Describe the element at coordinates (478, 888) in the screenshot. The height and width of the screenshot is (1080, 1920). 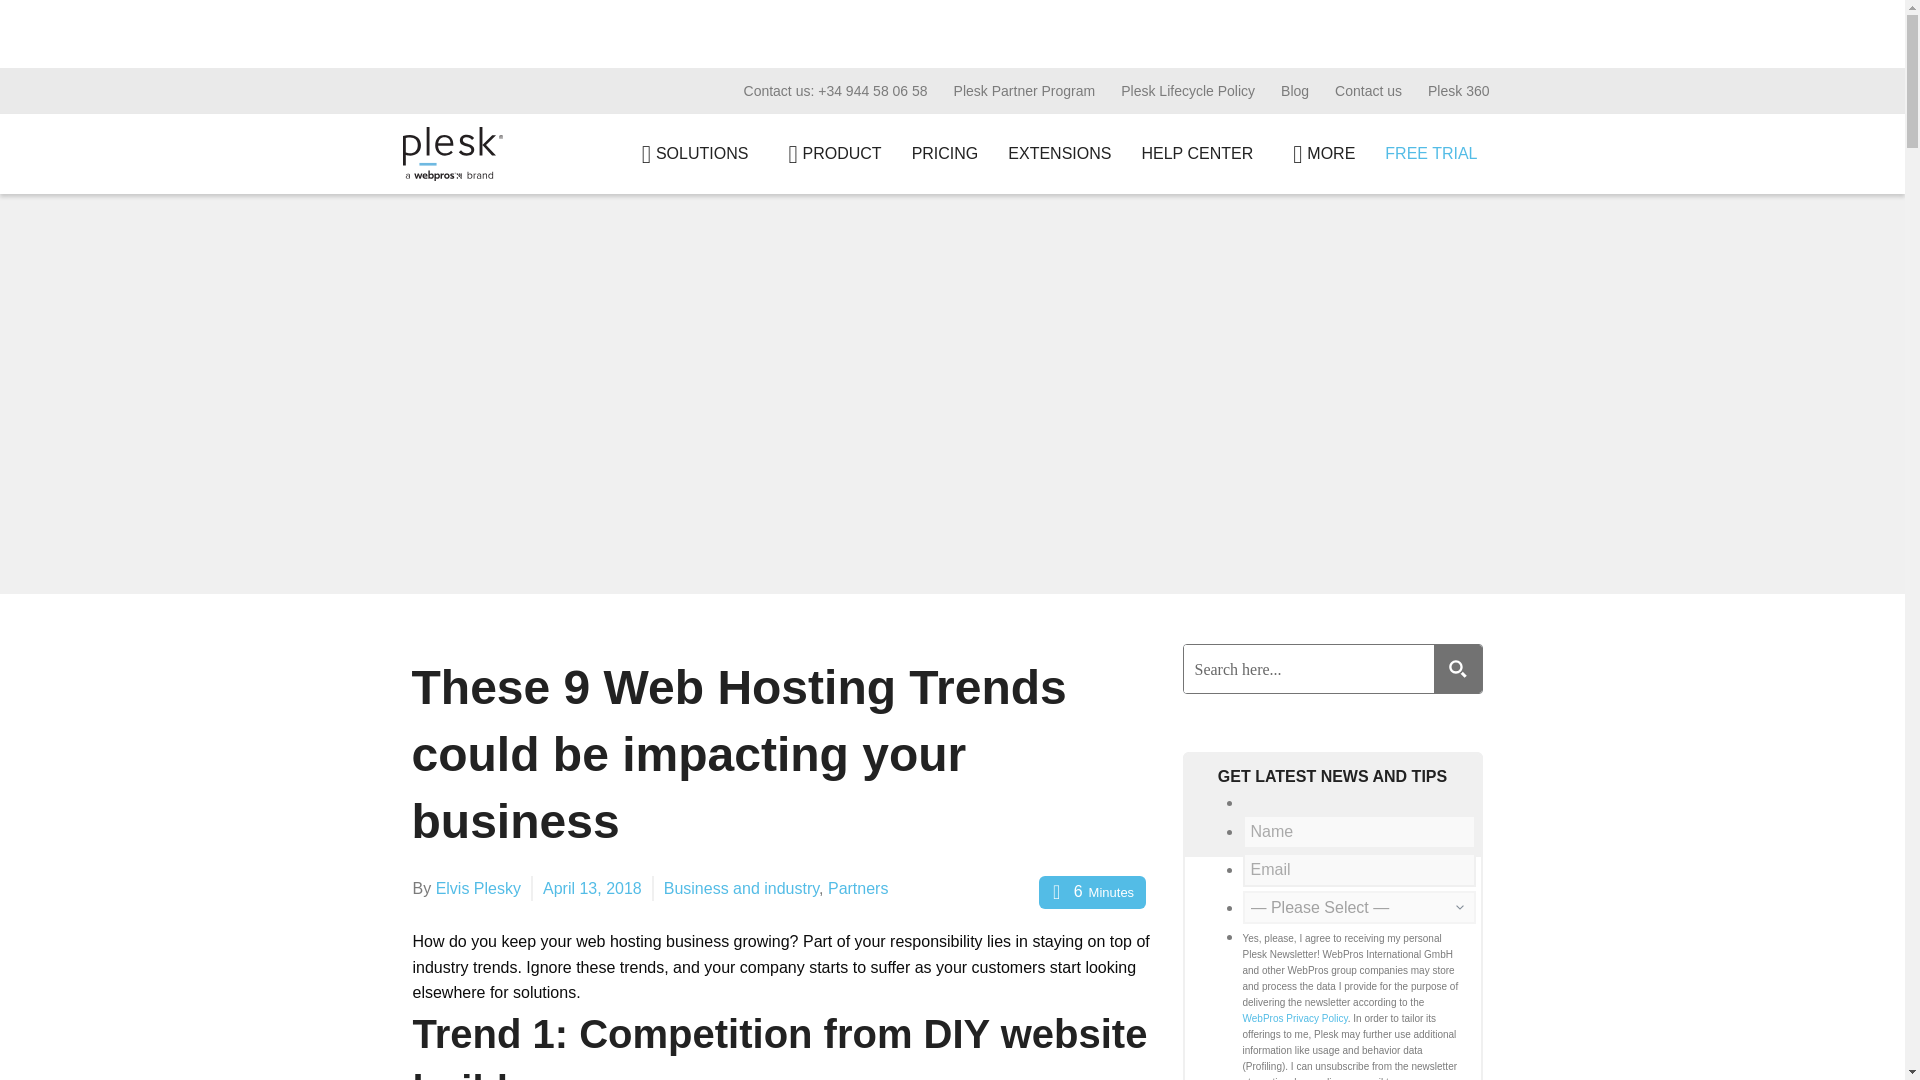
I see `Posts by Elvis Plesky` at that location.